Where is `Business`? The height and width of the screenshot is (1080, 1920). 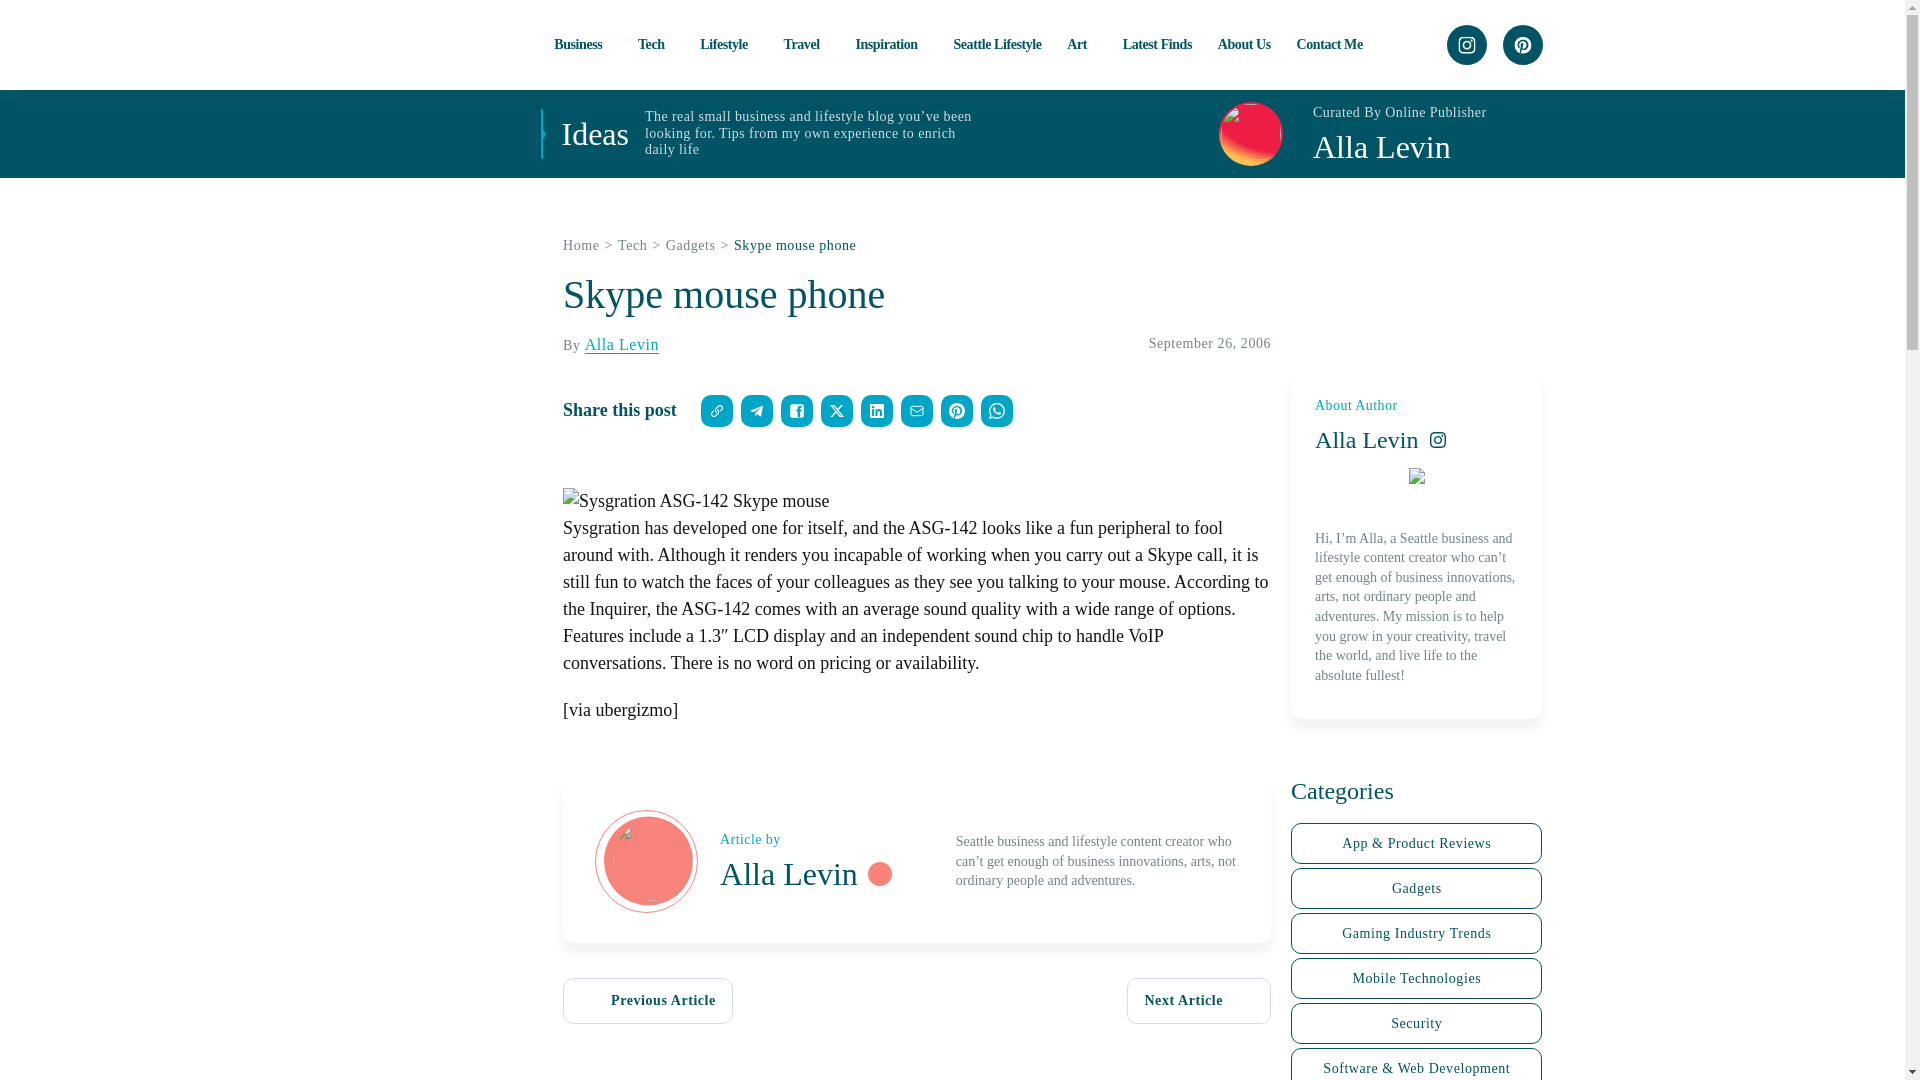 Business is located at coordinates (583, 44).